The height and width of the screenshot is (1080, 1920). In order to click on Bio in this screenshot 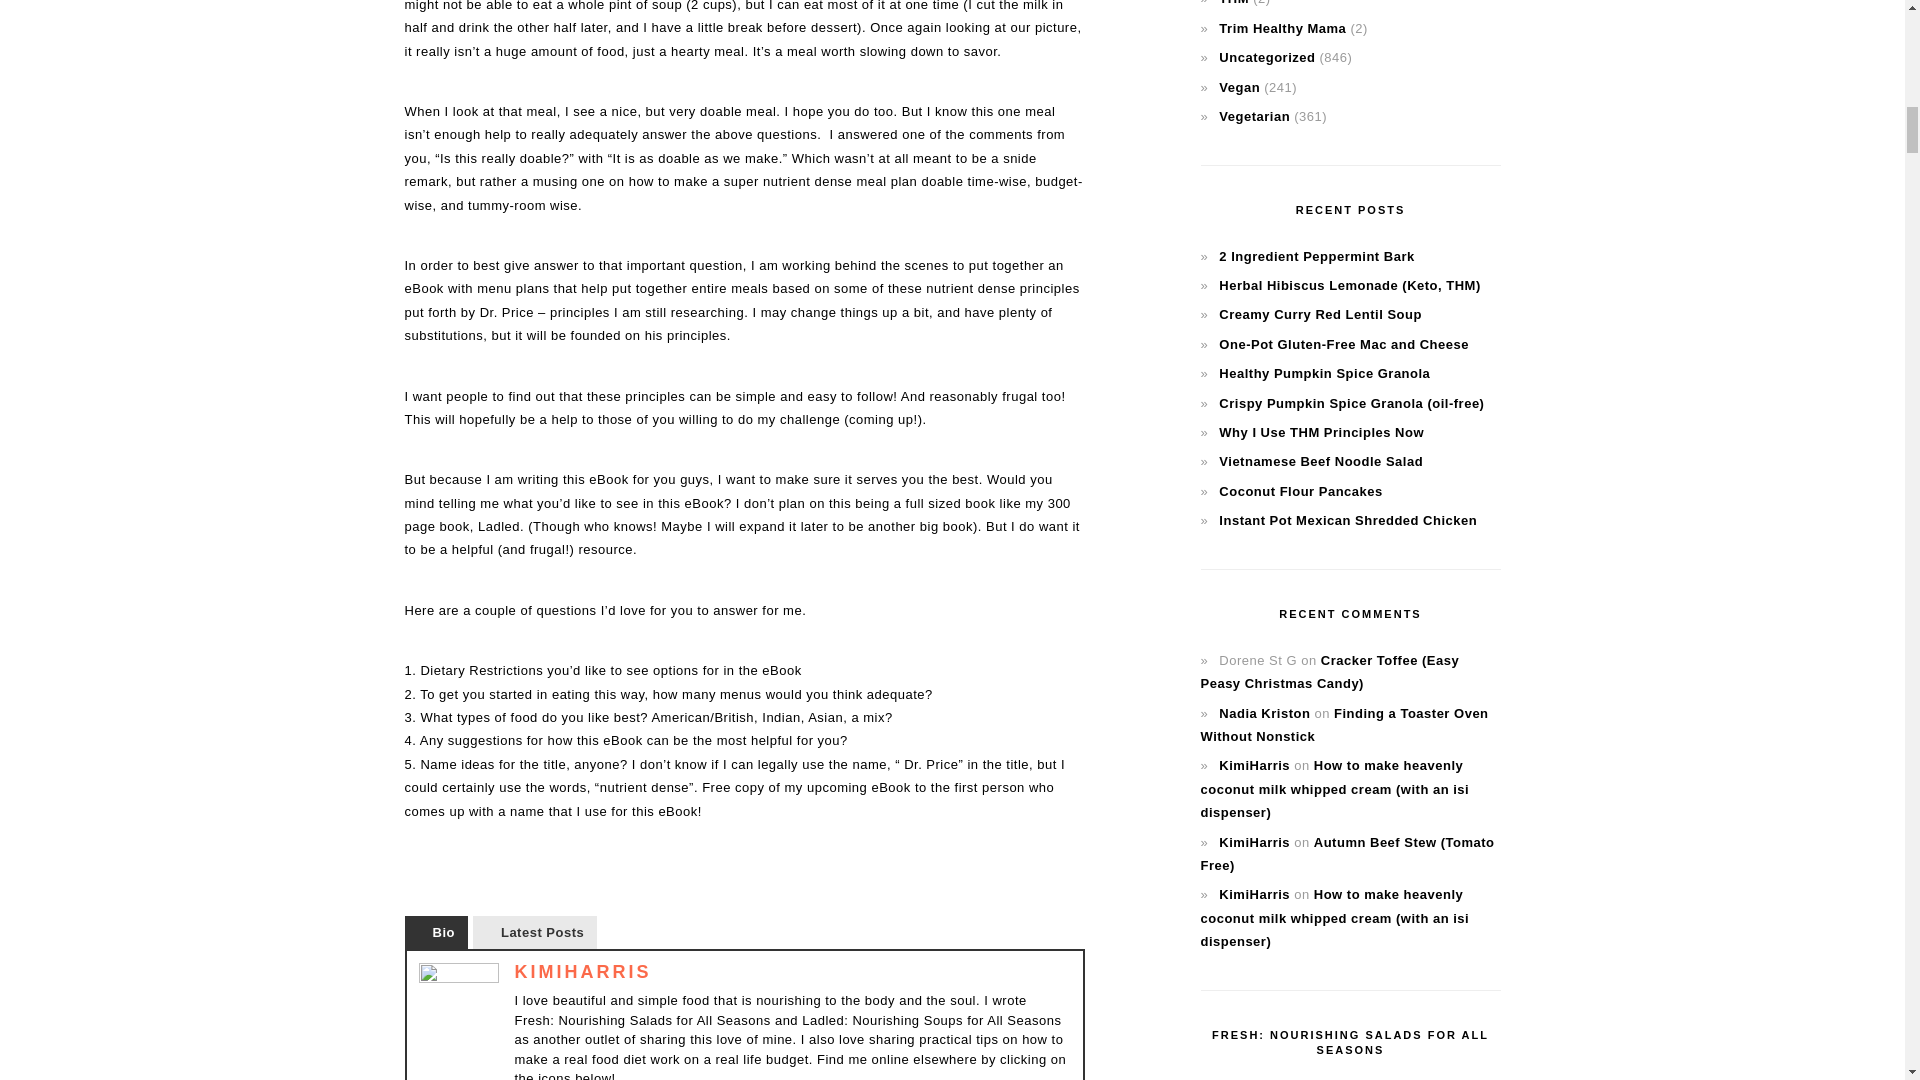, I will do `click(434, 932)`.